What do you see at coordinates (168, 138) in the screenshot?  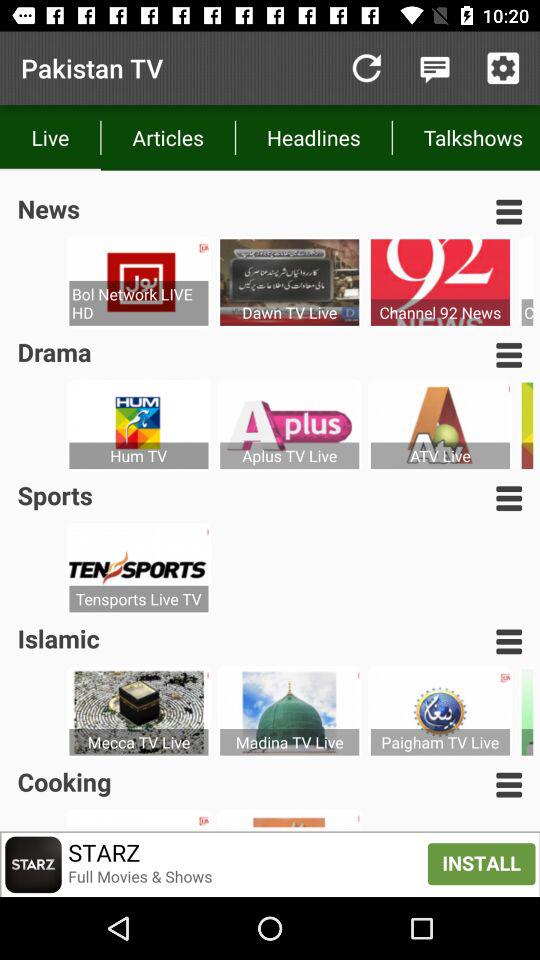 I see `select icon to the right of live item` at bounding box center [168, 138].